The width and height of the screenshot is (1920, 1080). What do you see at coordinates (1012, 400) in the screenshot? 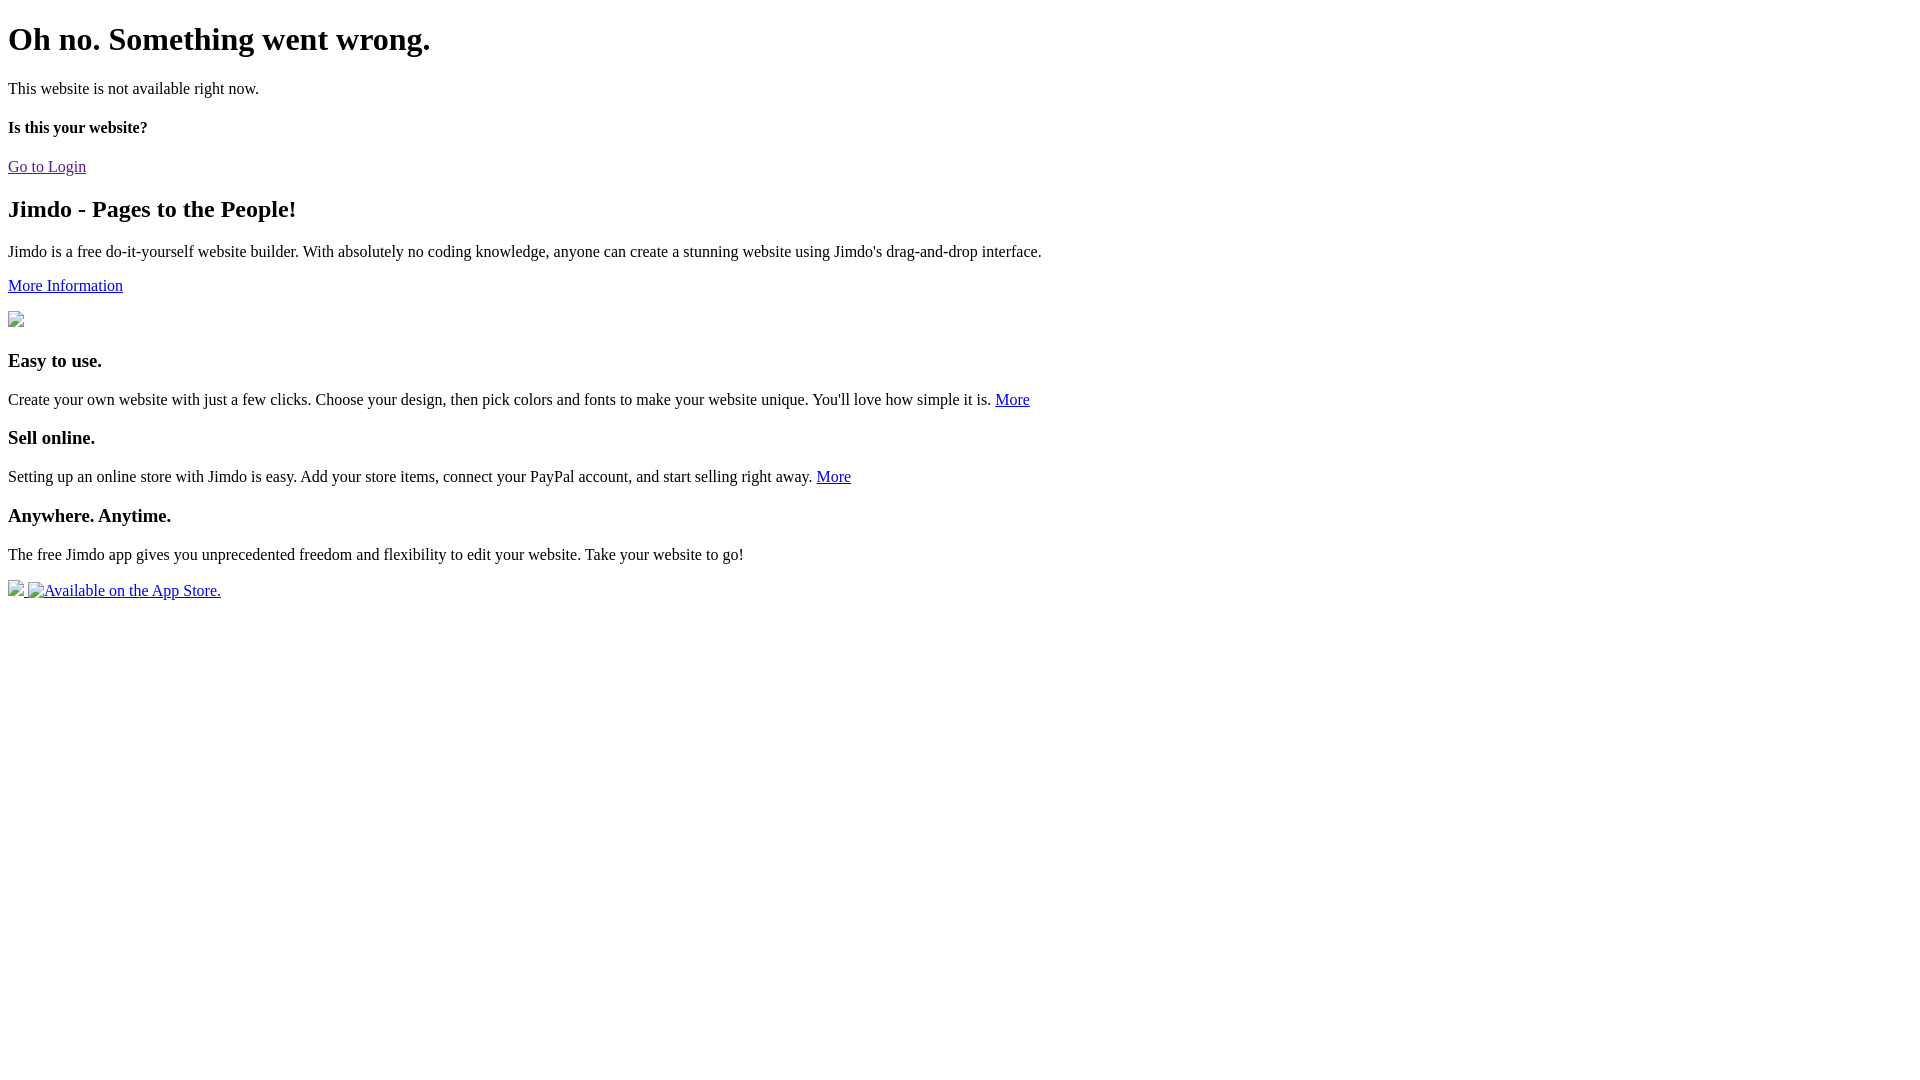
I see `More` at bounding box center [1012, 400].